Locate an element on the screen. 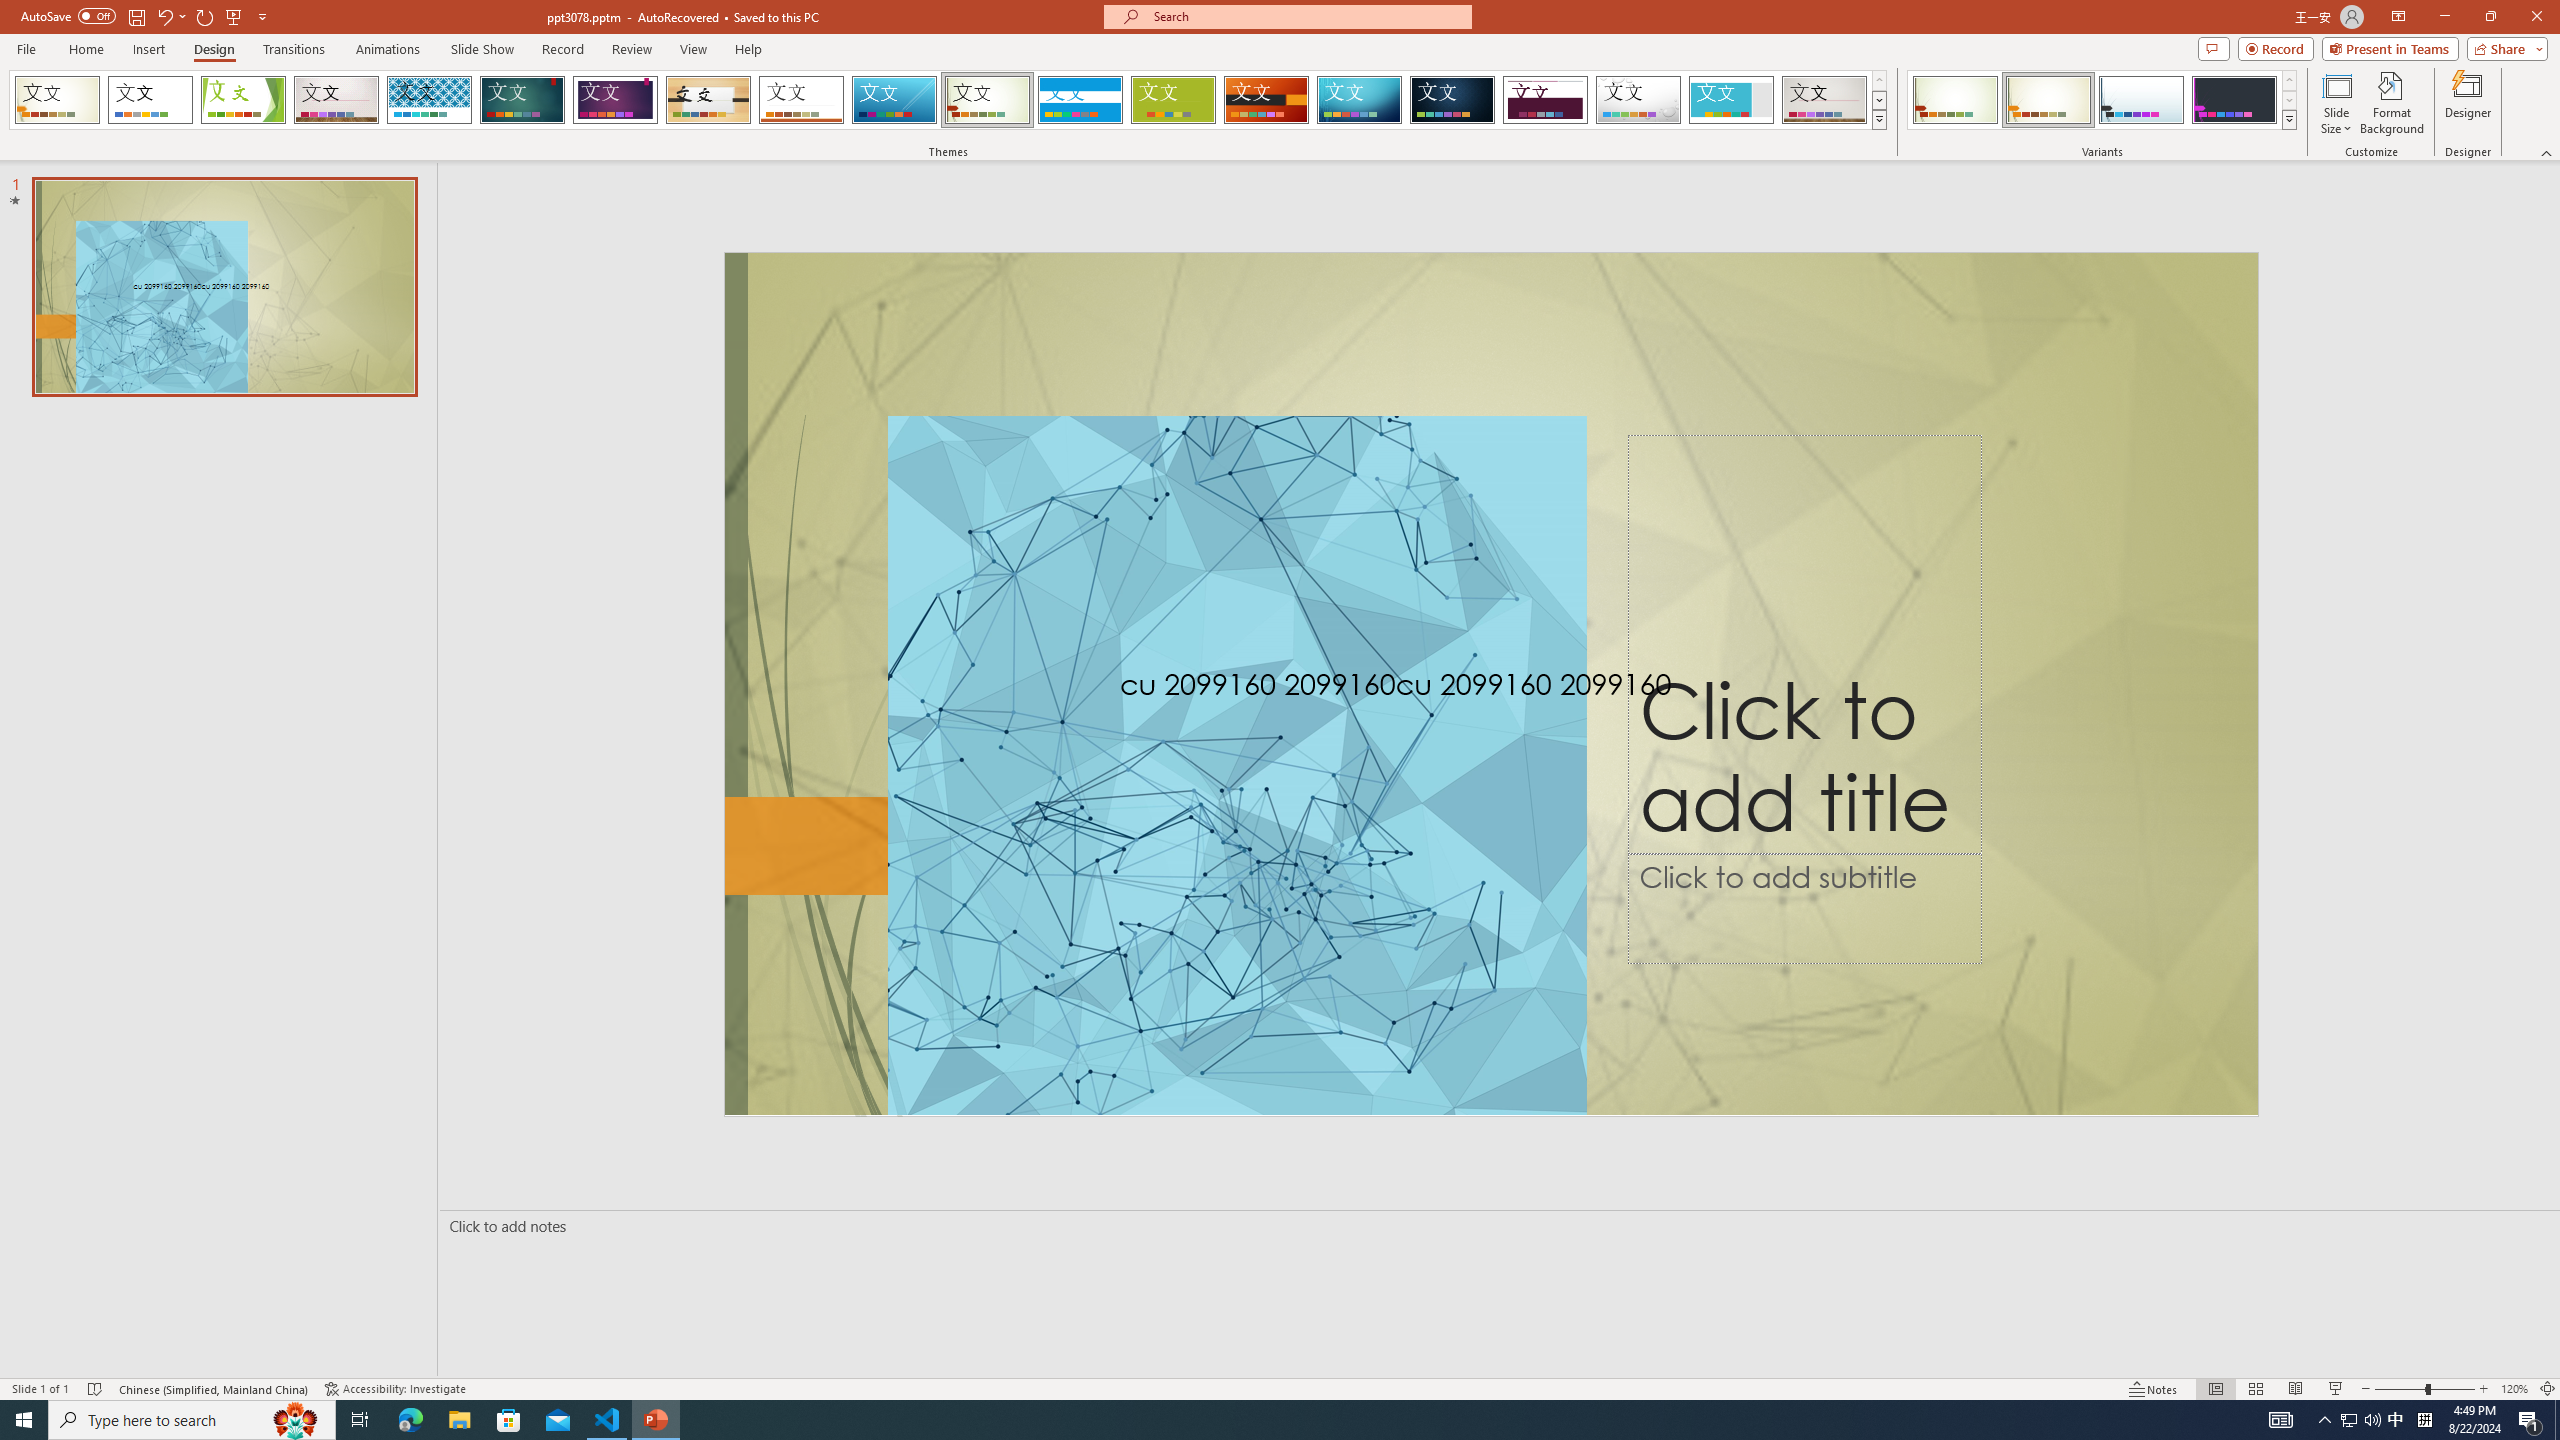 The width and height of the screenshot is (2560, 1440). Zoom 120% is located at coordinates (2514, 1389).